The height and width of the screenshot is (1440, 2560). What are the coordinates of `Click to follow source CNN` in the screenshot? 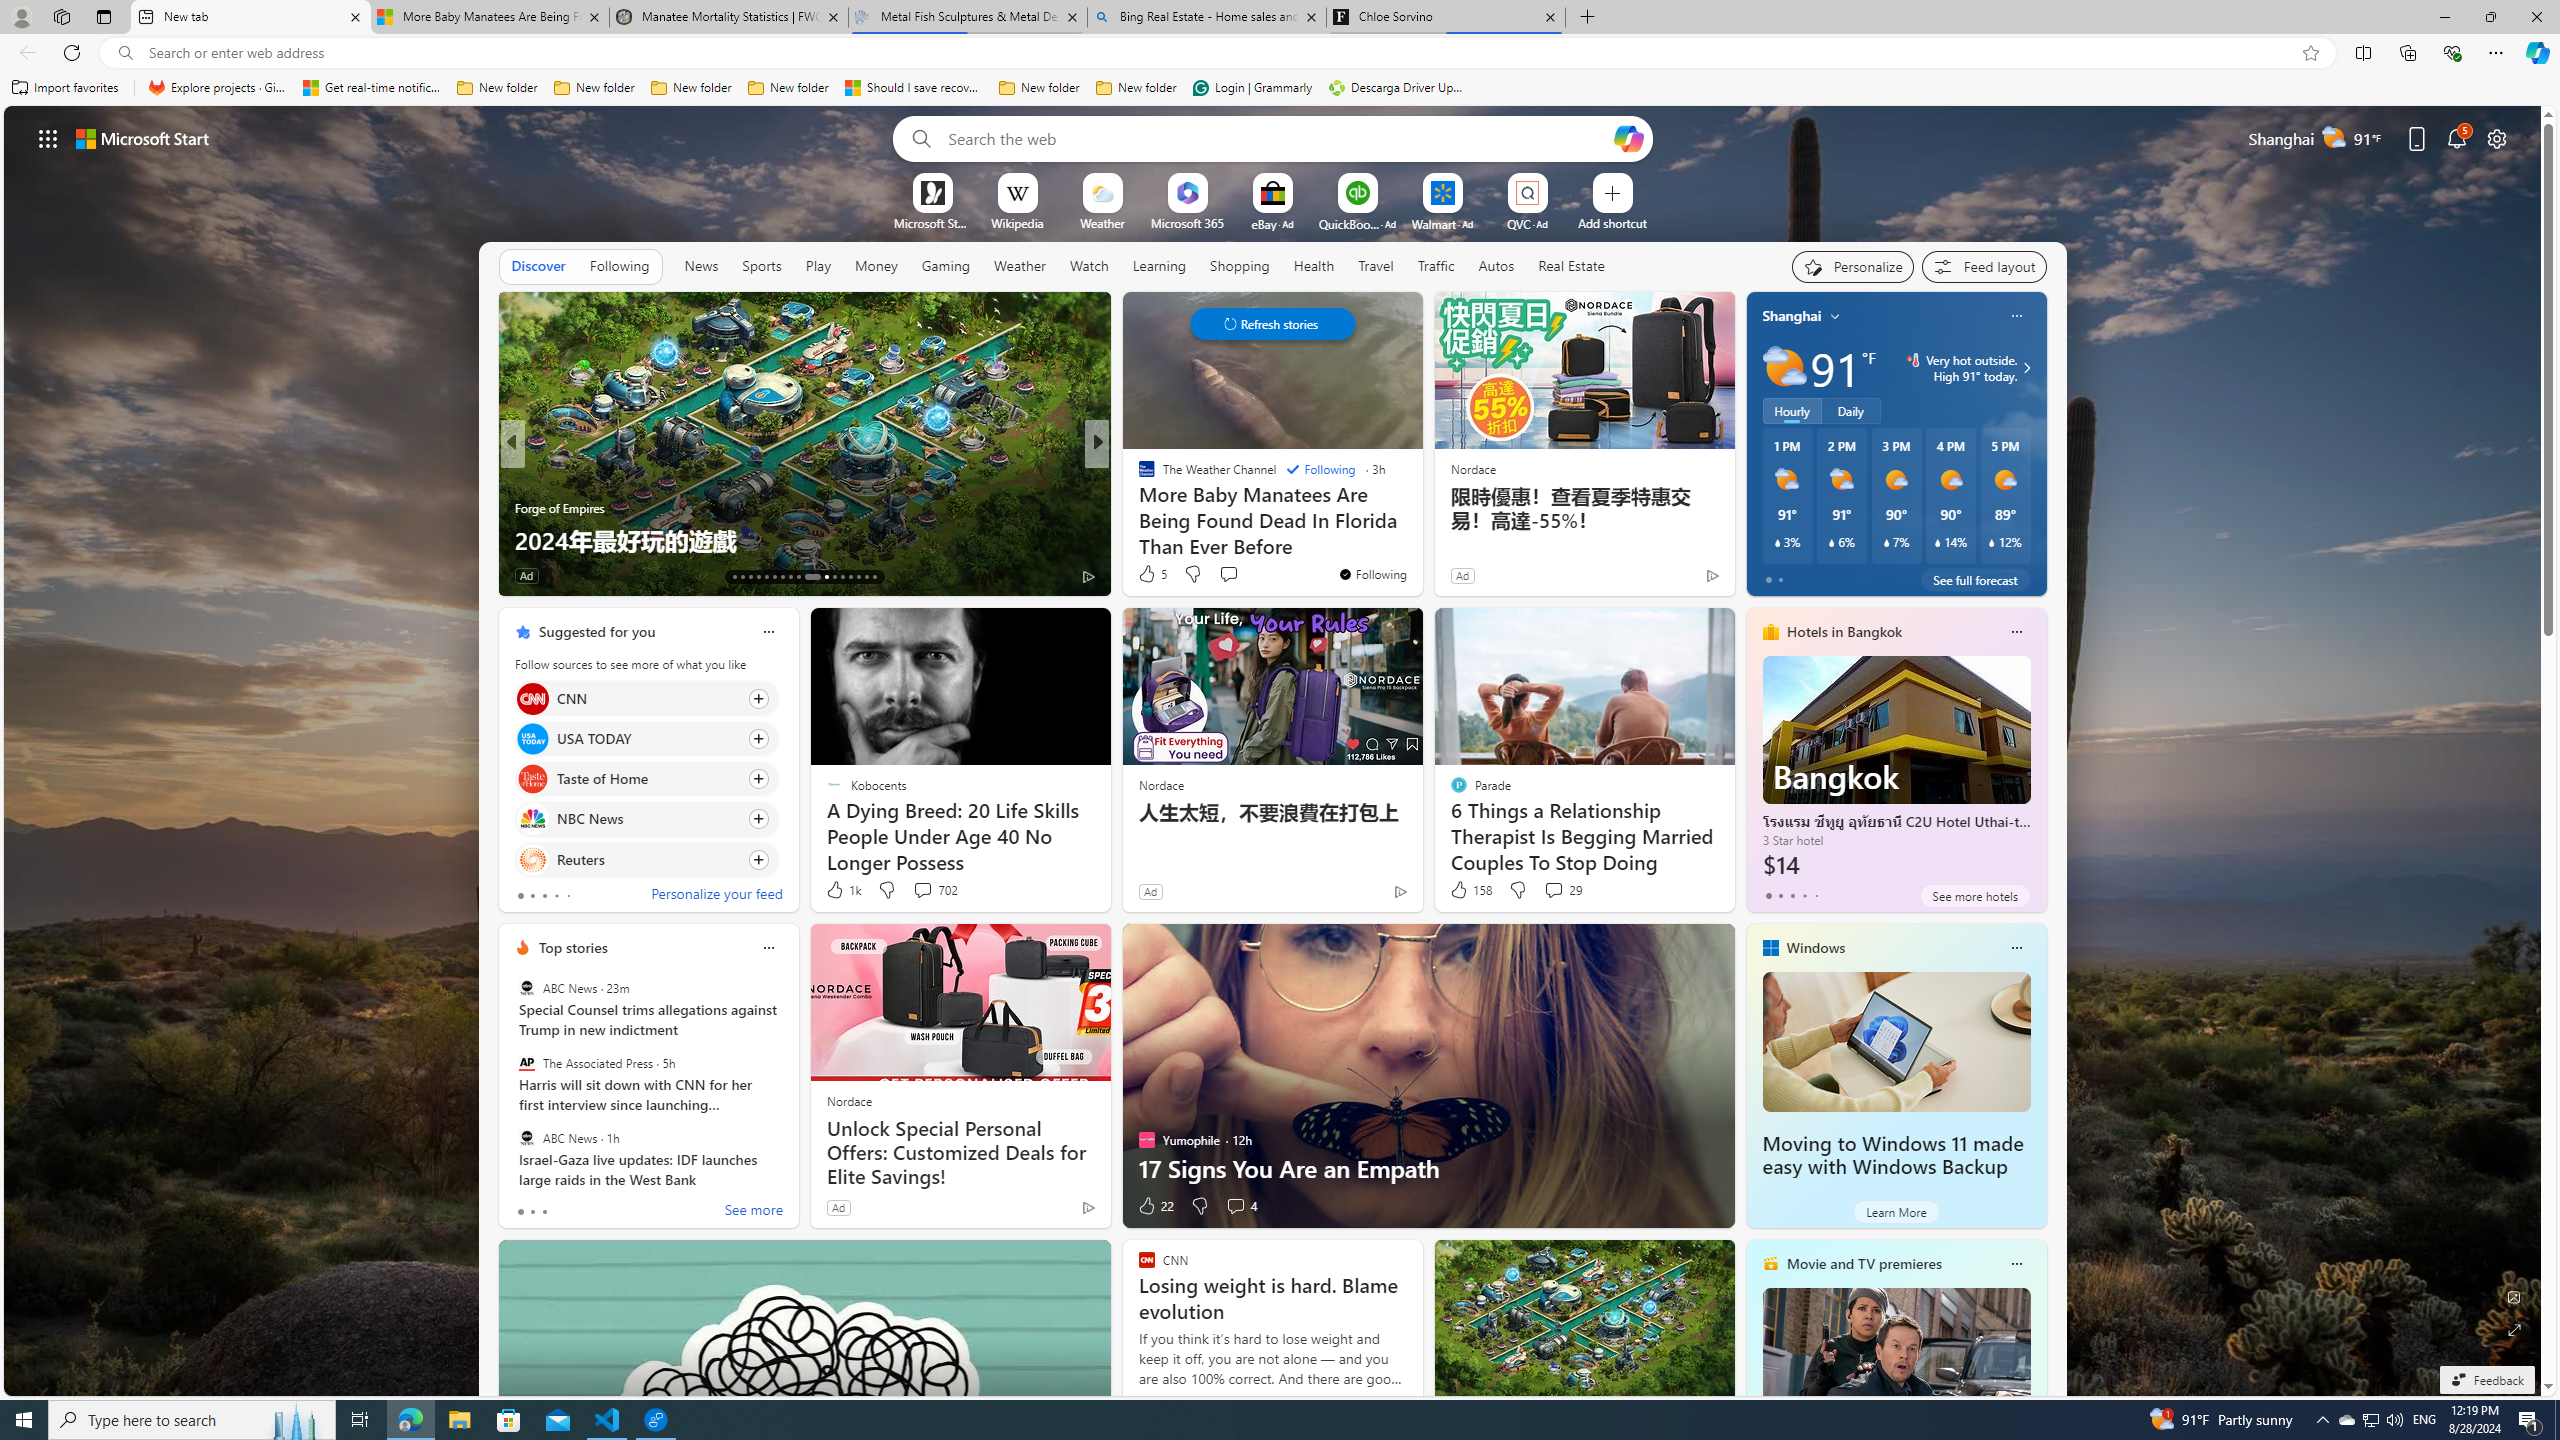 It's located at (646, 698).